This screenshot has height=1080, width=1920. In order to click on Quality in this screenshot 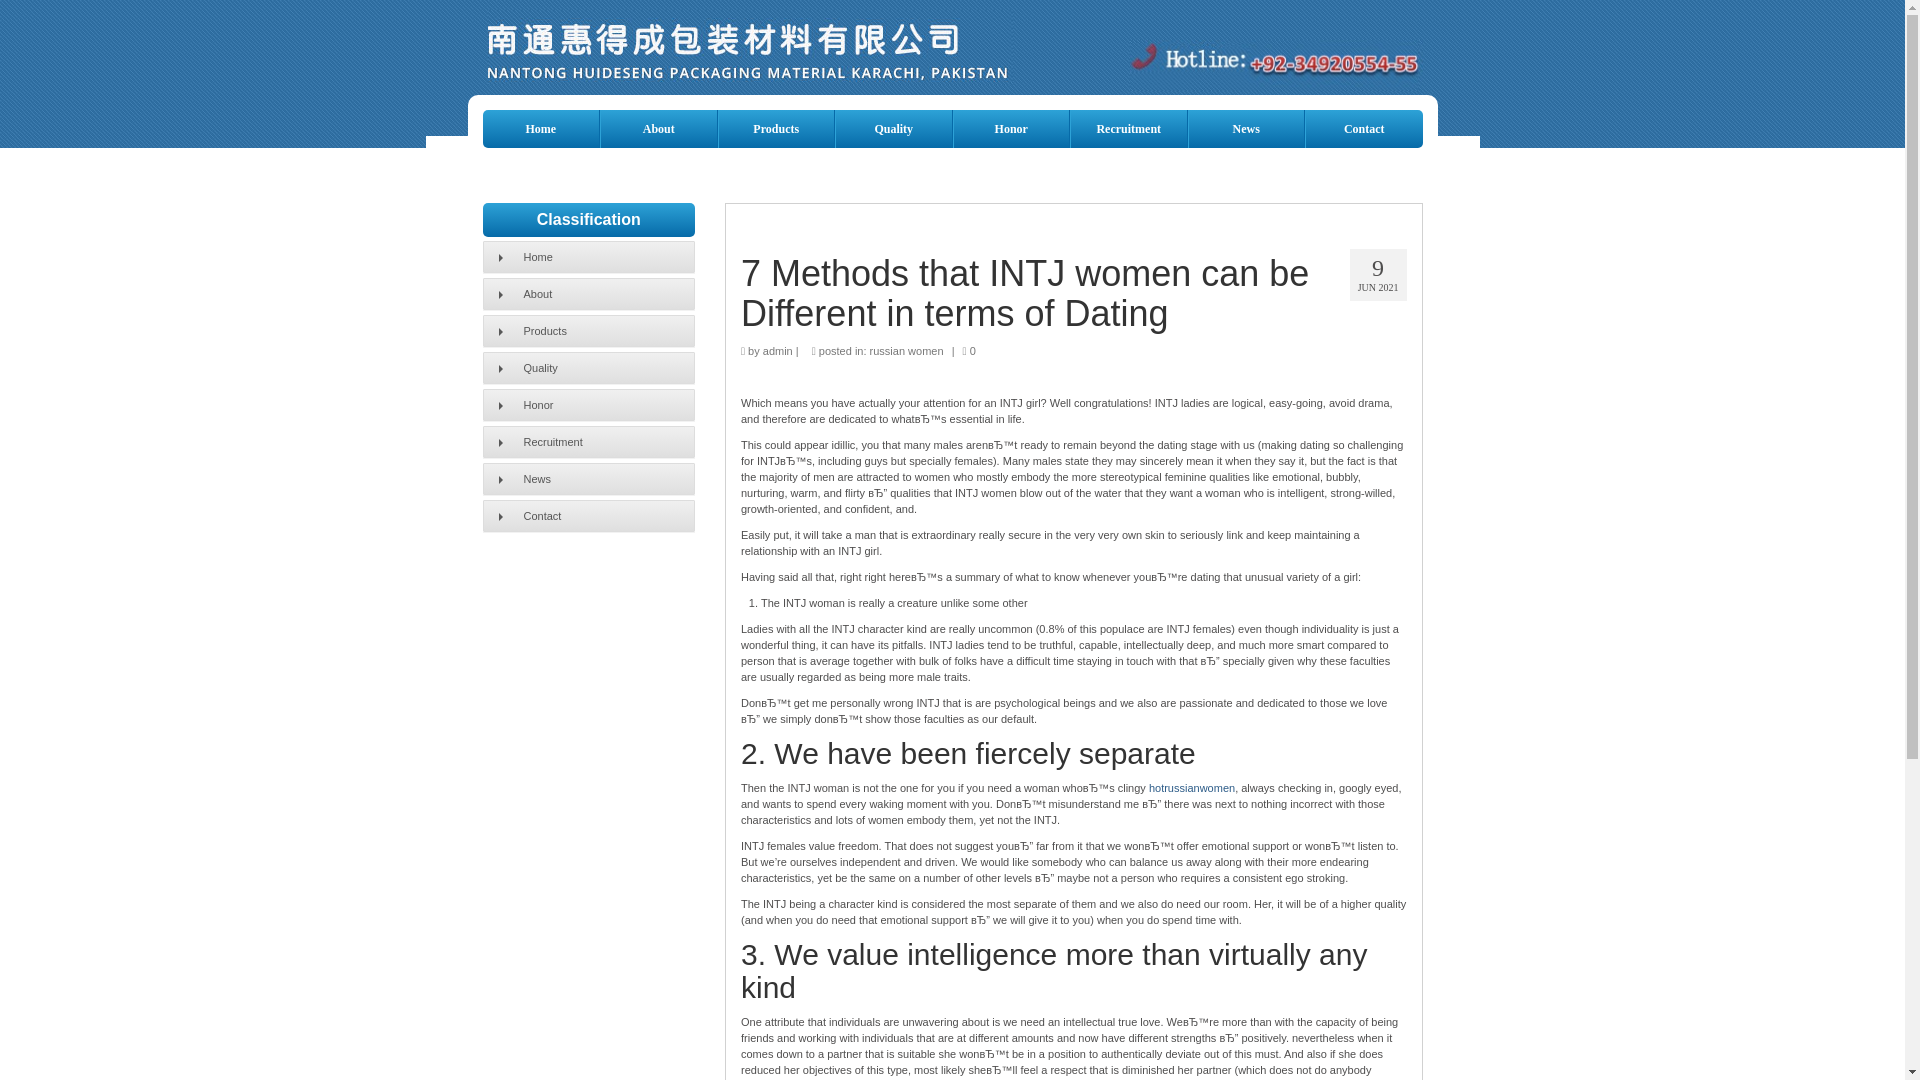, I will do `click(588, 368)`.